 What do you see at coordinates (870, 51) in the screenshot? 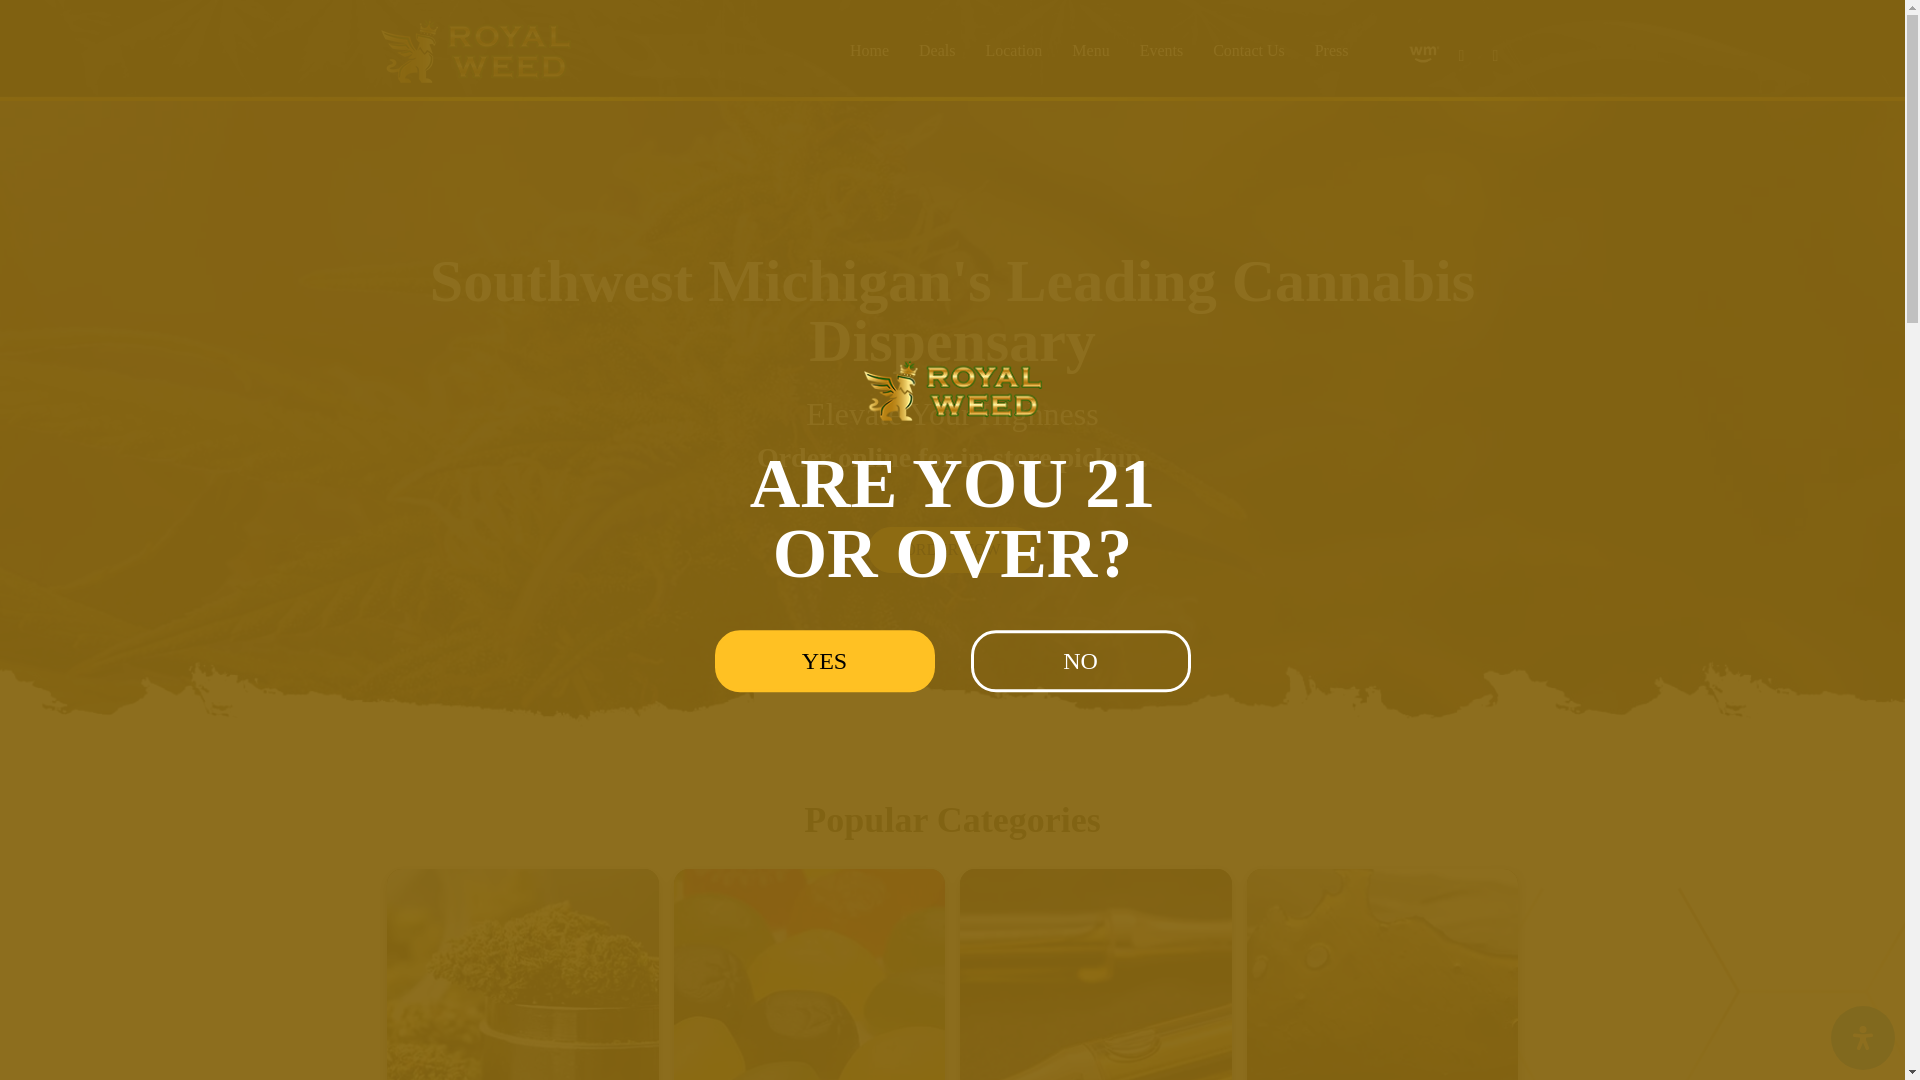
I see `Home` at bounding box center [870, 51].